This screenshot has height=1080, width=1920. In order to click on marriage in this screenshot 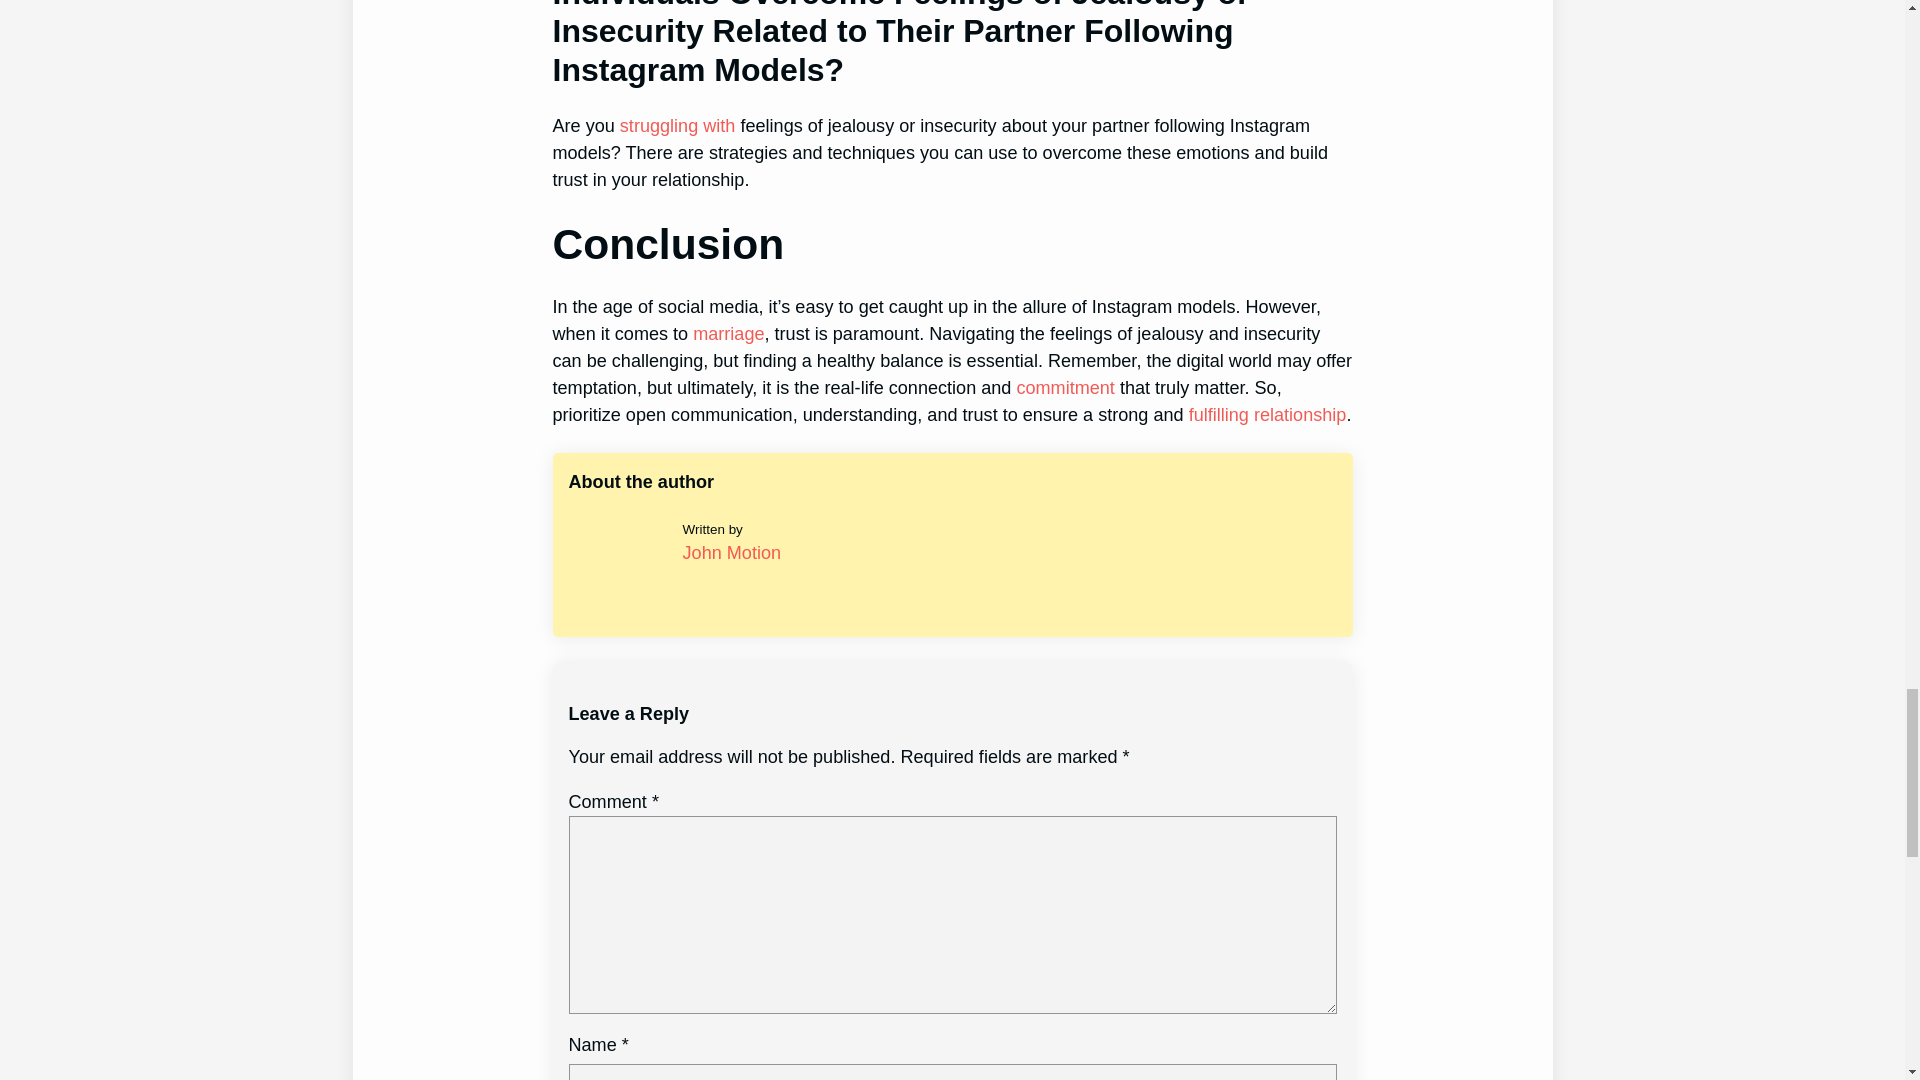, I will do `click(728, 334)`.